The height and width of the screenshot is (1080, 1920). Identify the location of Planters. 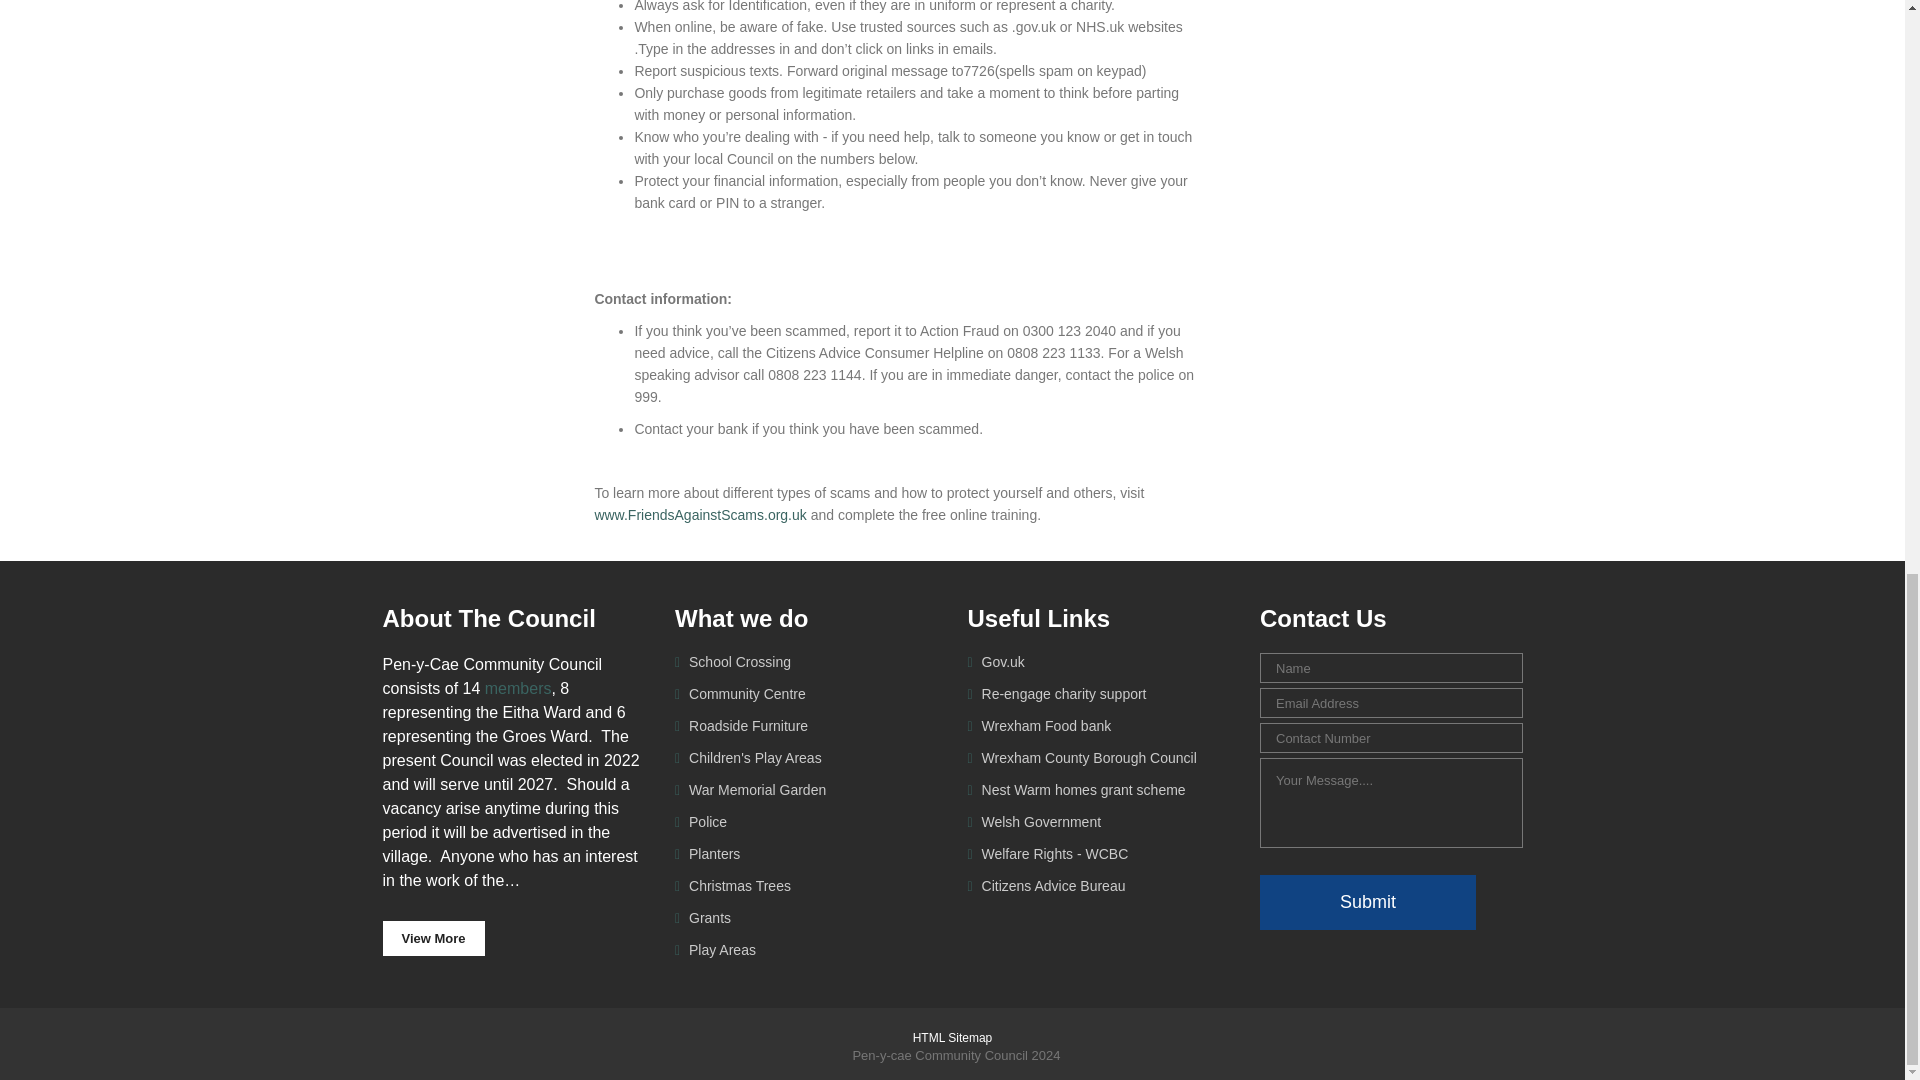
(712, 853).